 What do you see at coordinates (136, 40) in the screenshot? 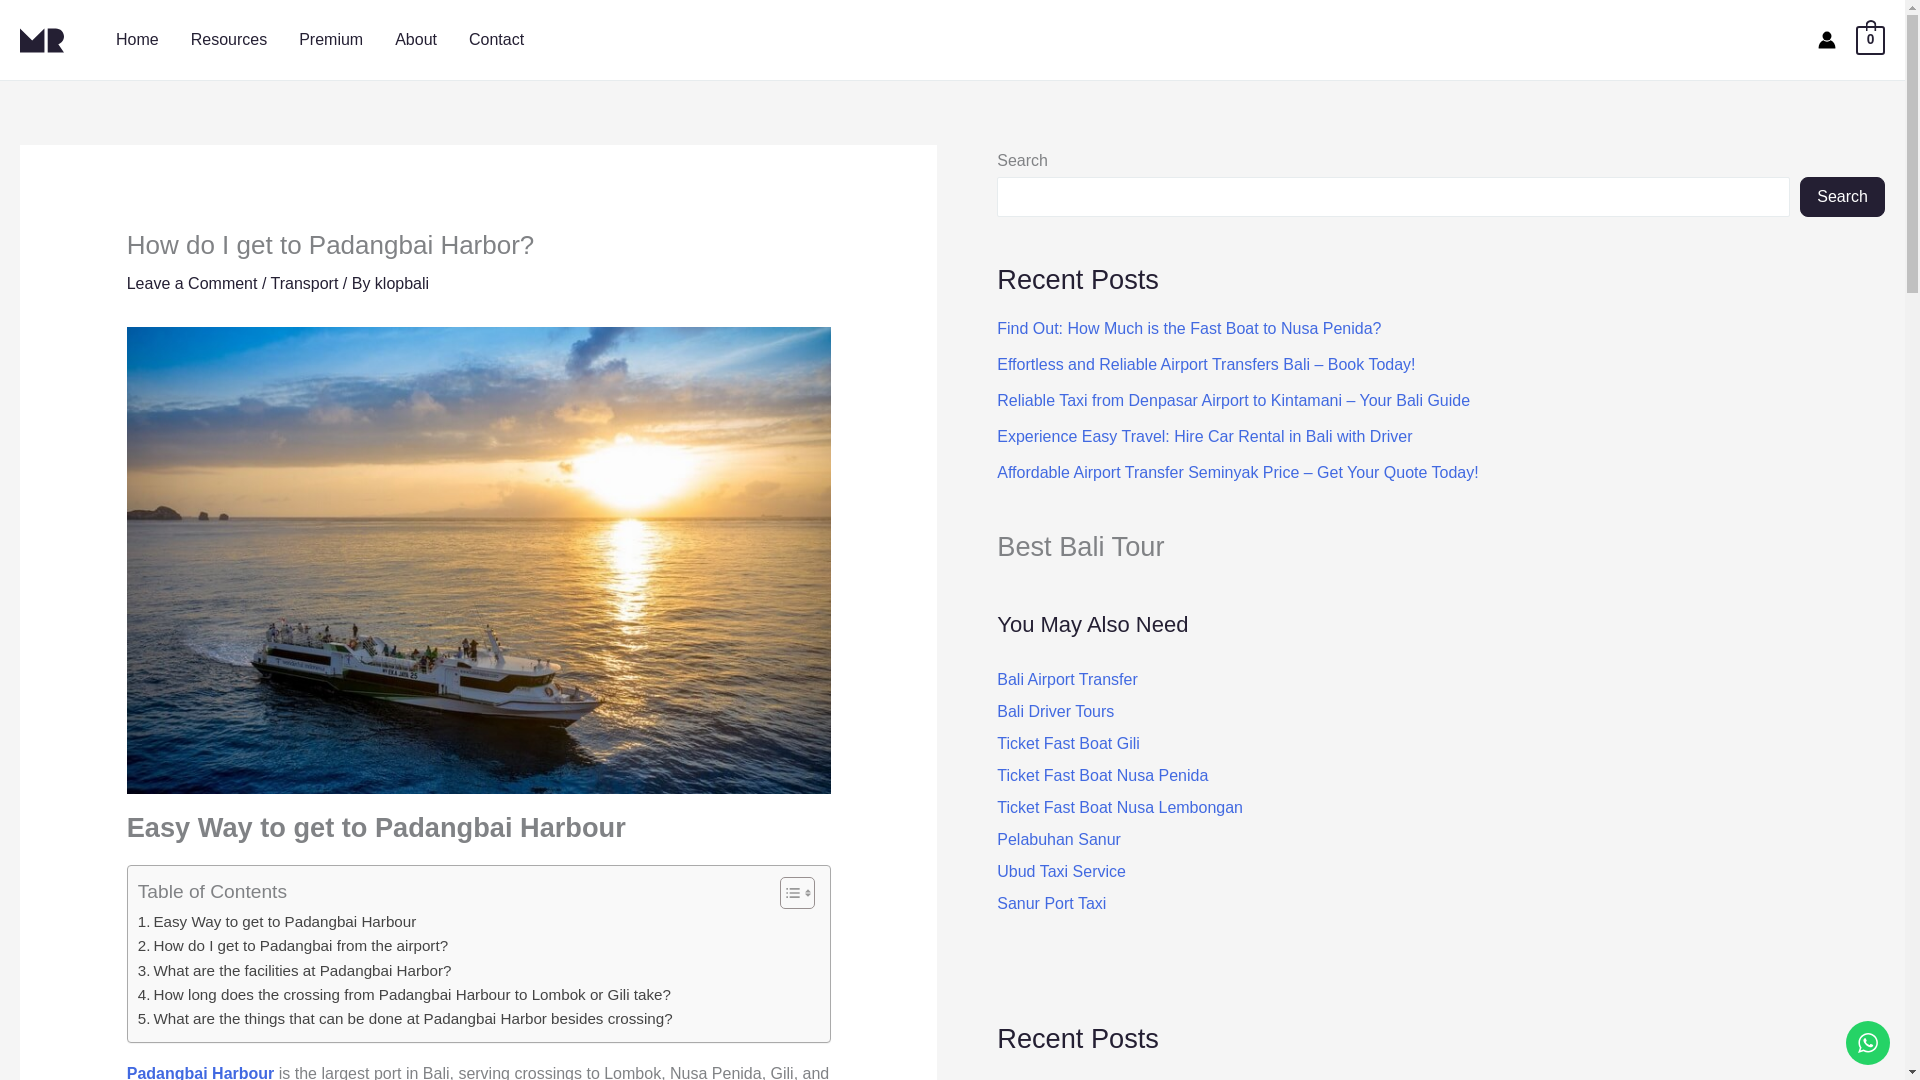
I see `Home` at bounding box center [136, 40].